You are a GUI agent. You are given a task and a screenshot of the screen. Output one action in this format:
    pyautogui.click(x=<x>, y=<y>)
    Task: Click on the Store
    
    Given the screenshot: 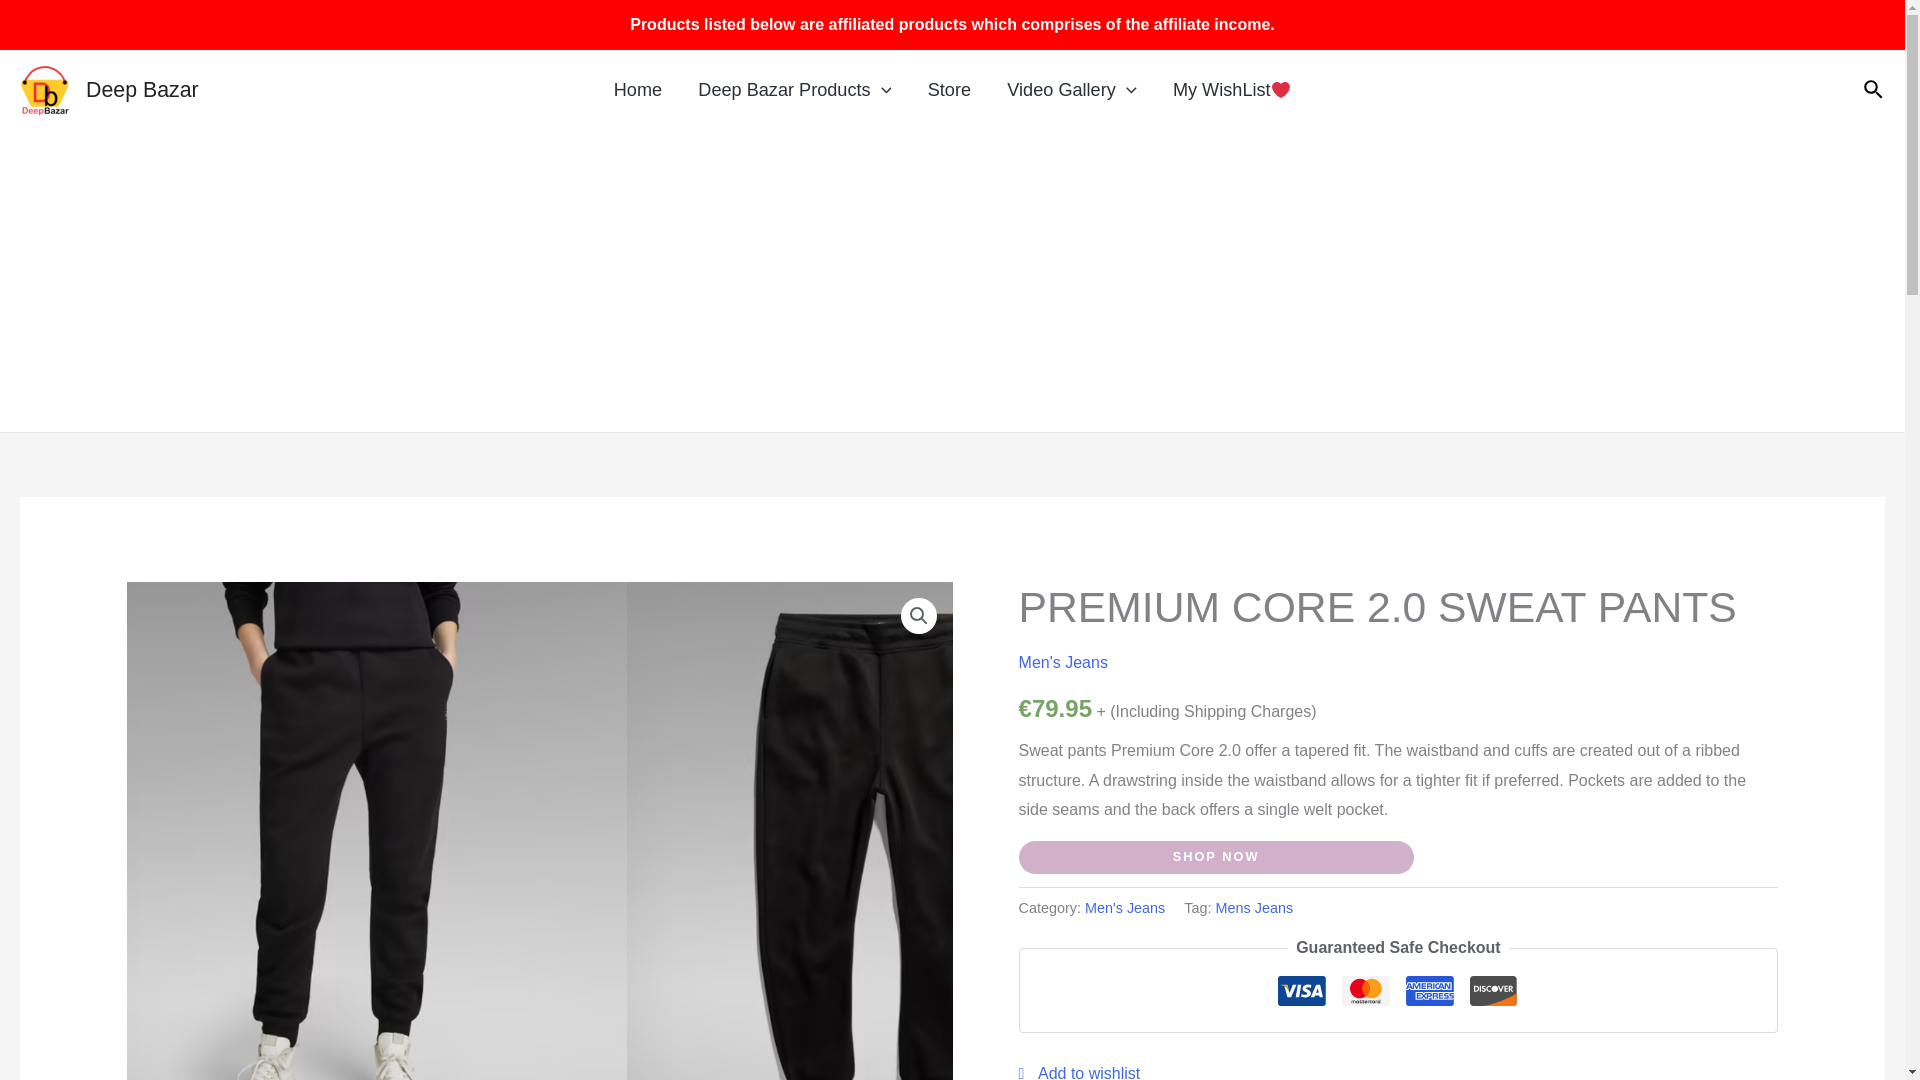 What is the action you would take?
    pyautogui.click(x=950, y=90)
    